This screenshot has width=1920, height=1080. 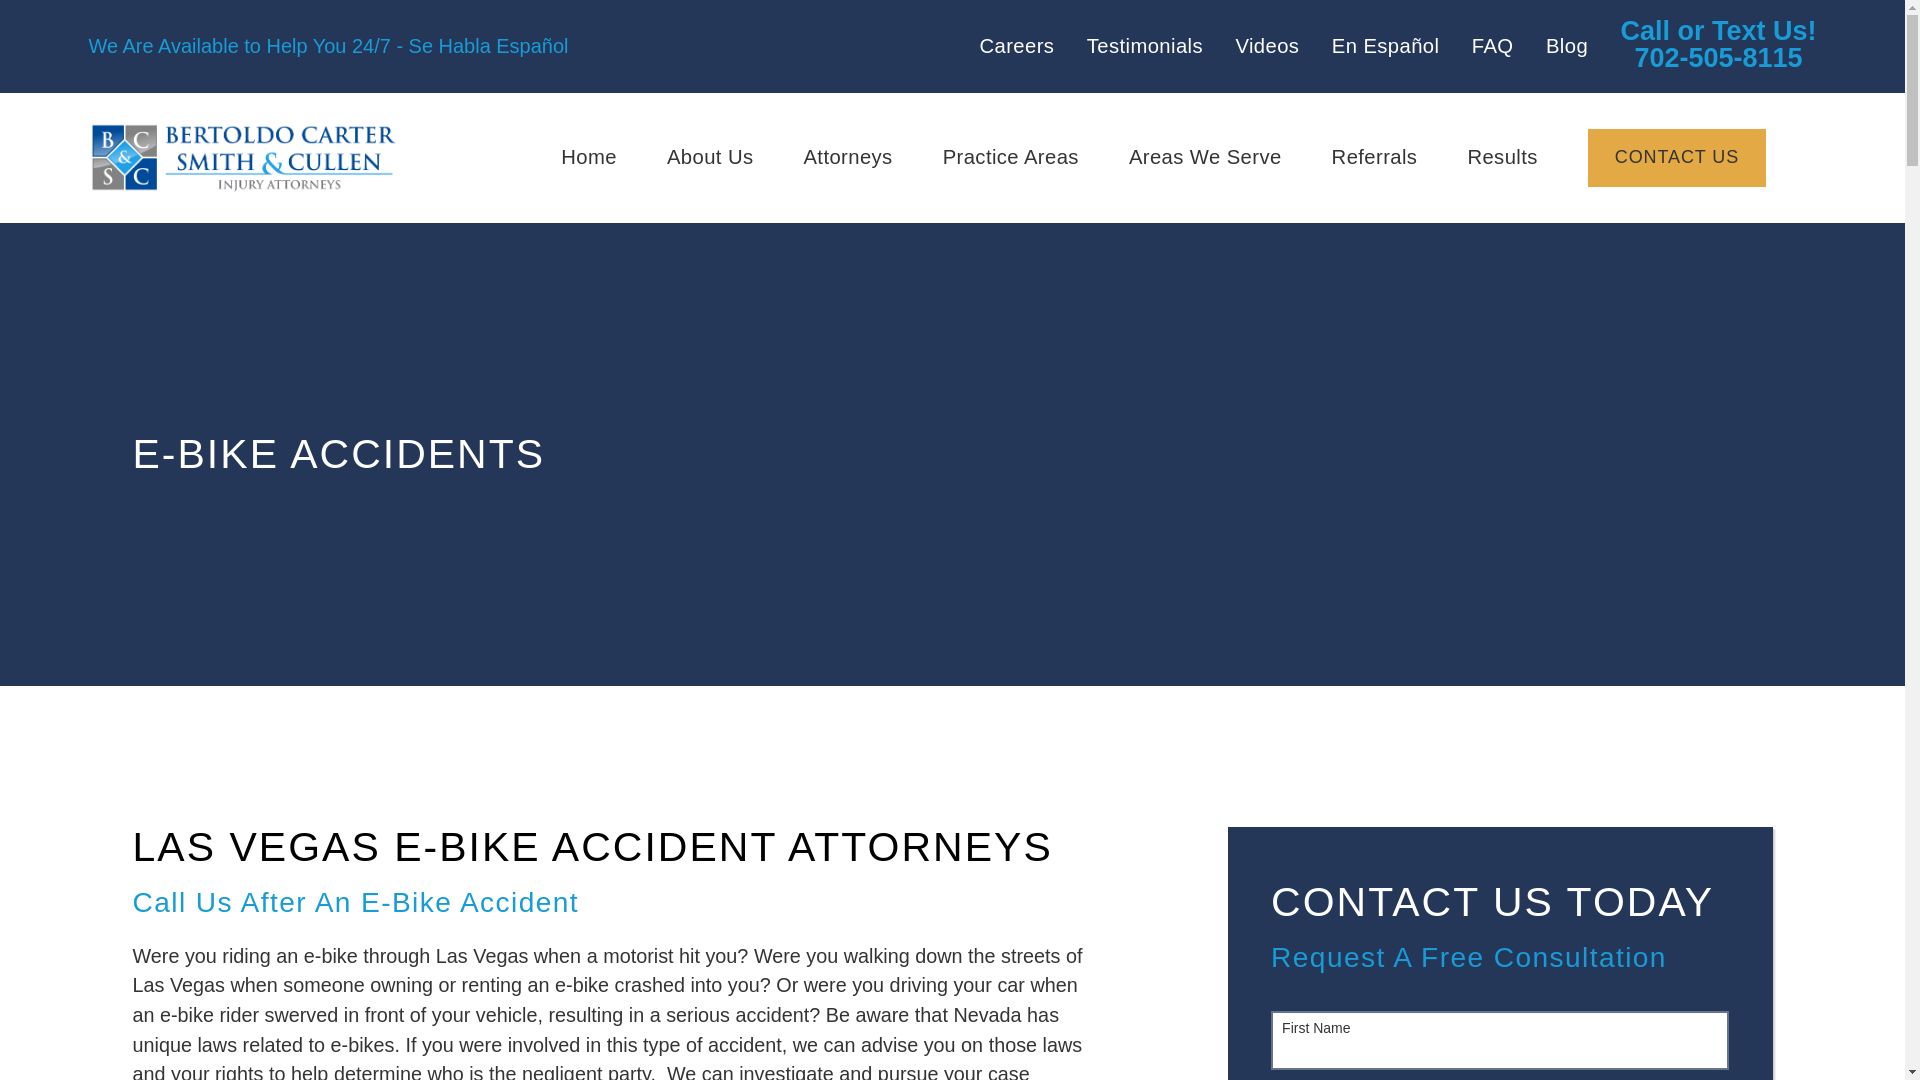 What do you see at coordinates (1016, 46) in the screenshot?
I see `Careers` at bounding box center [1016, 46].